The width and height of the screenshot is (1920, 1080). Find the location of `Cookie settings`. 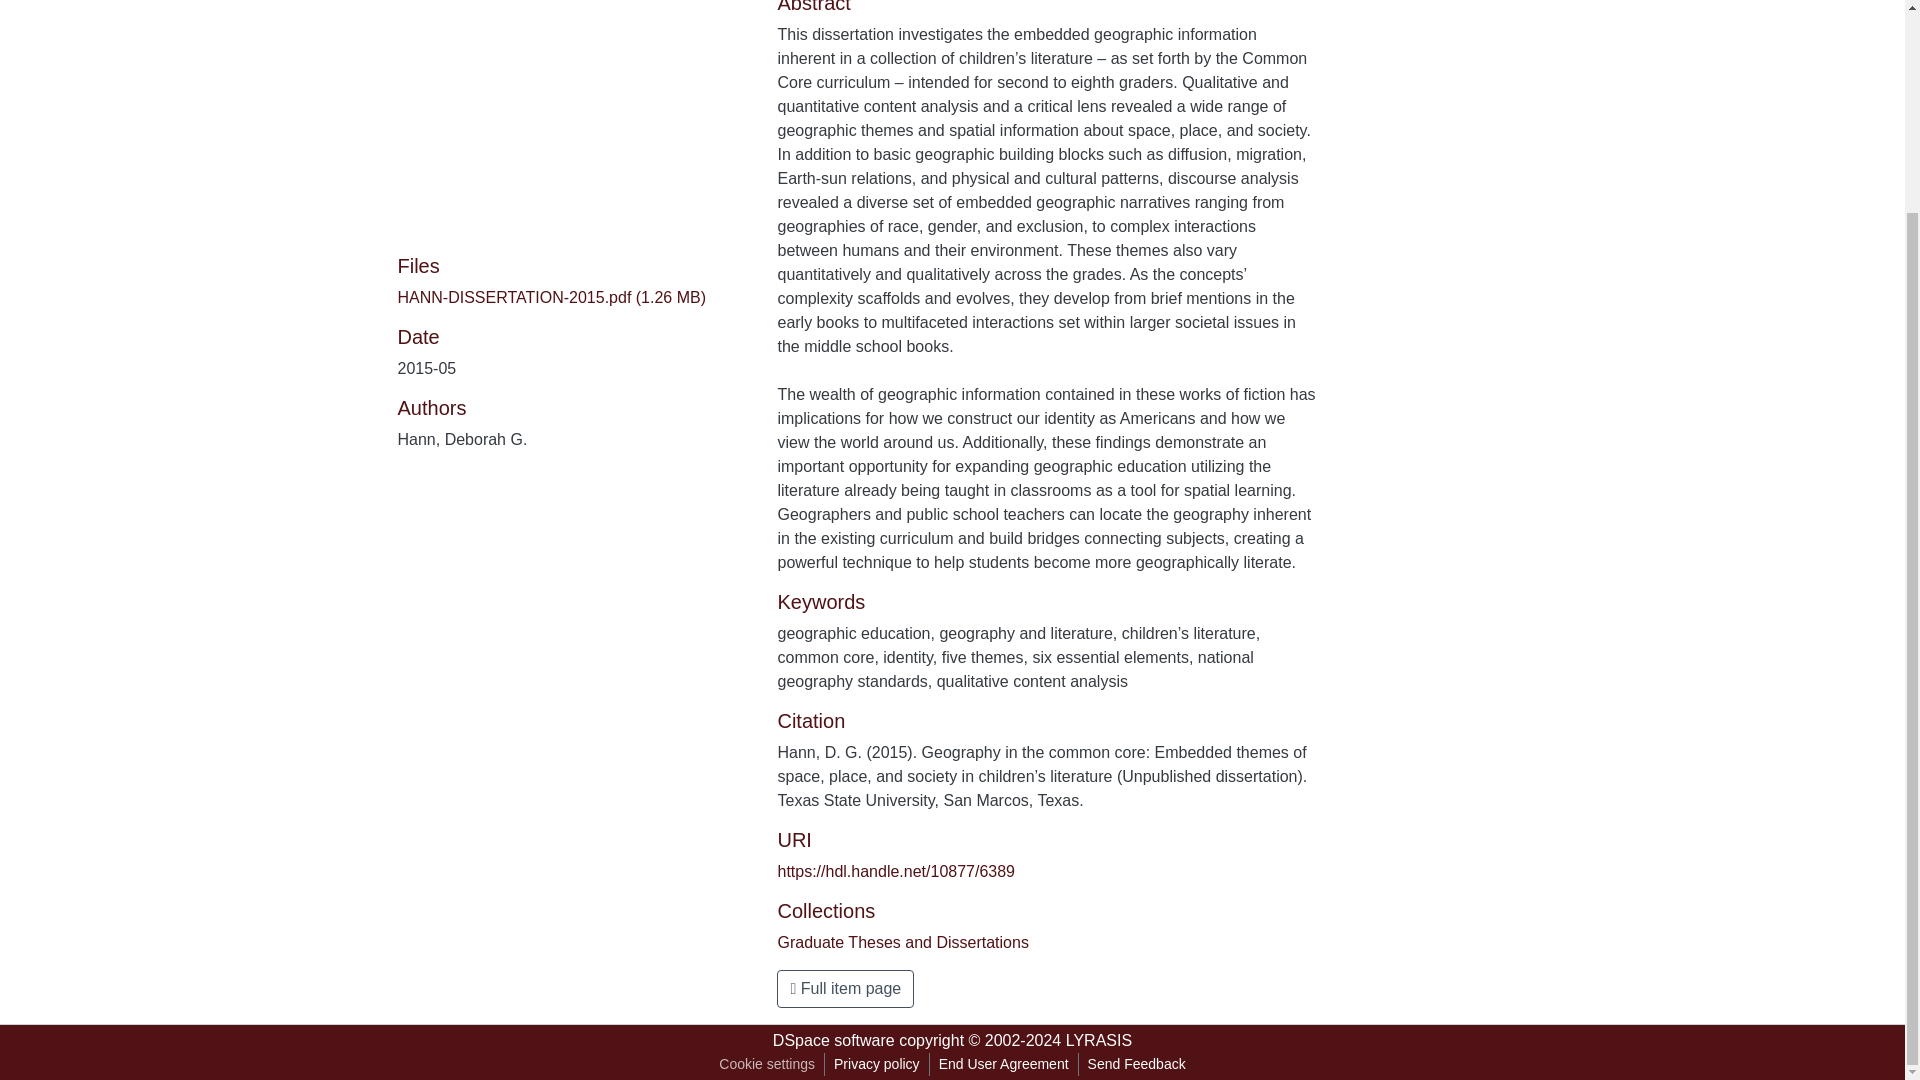

Cookie settings is located at coordinates (766, 1064).